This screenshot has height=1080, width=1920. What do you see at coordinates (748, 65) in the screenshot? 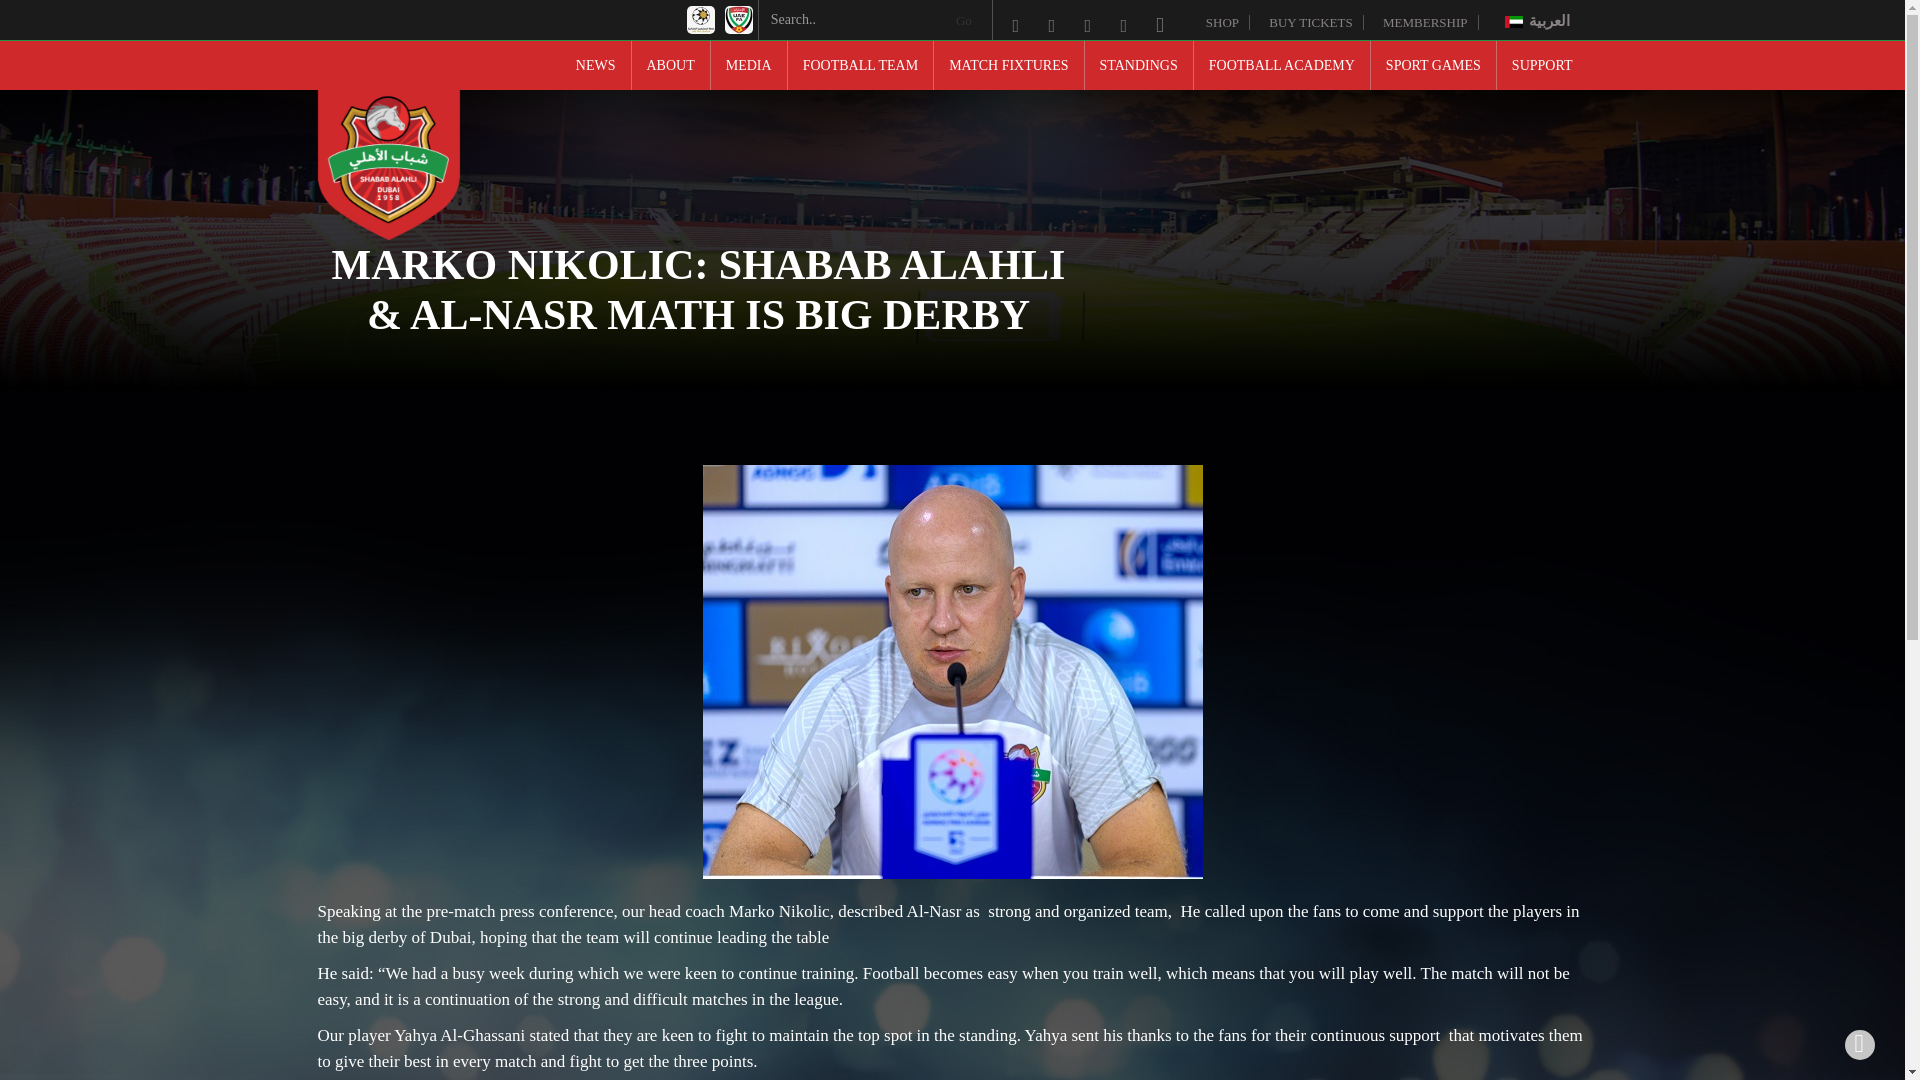
I see `MEDIA` at bounding box center [748, 65].